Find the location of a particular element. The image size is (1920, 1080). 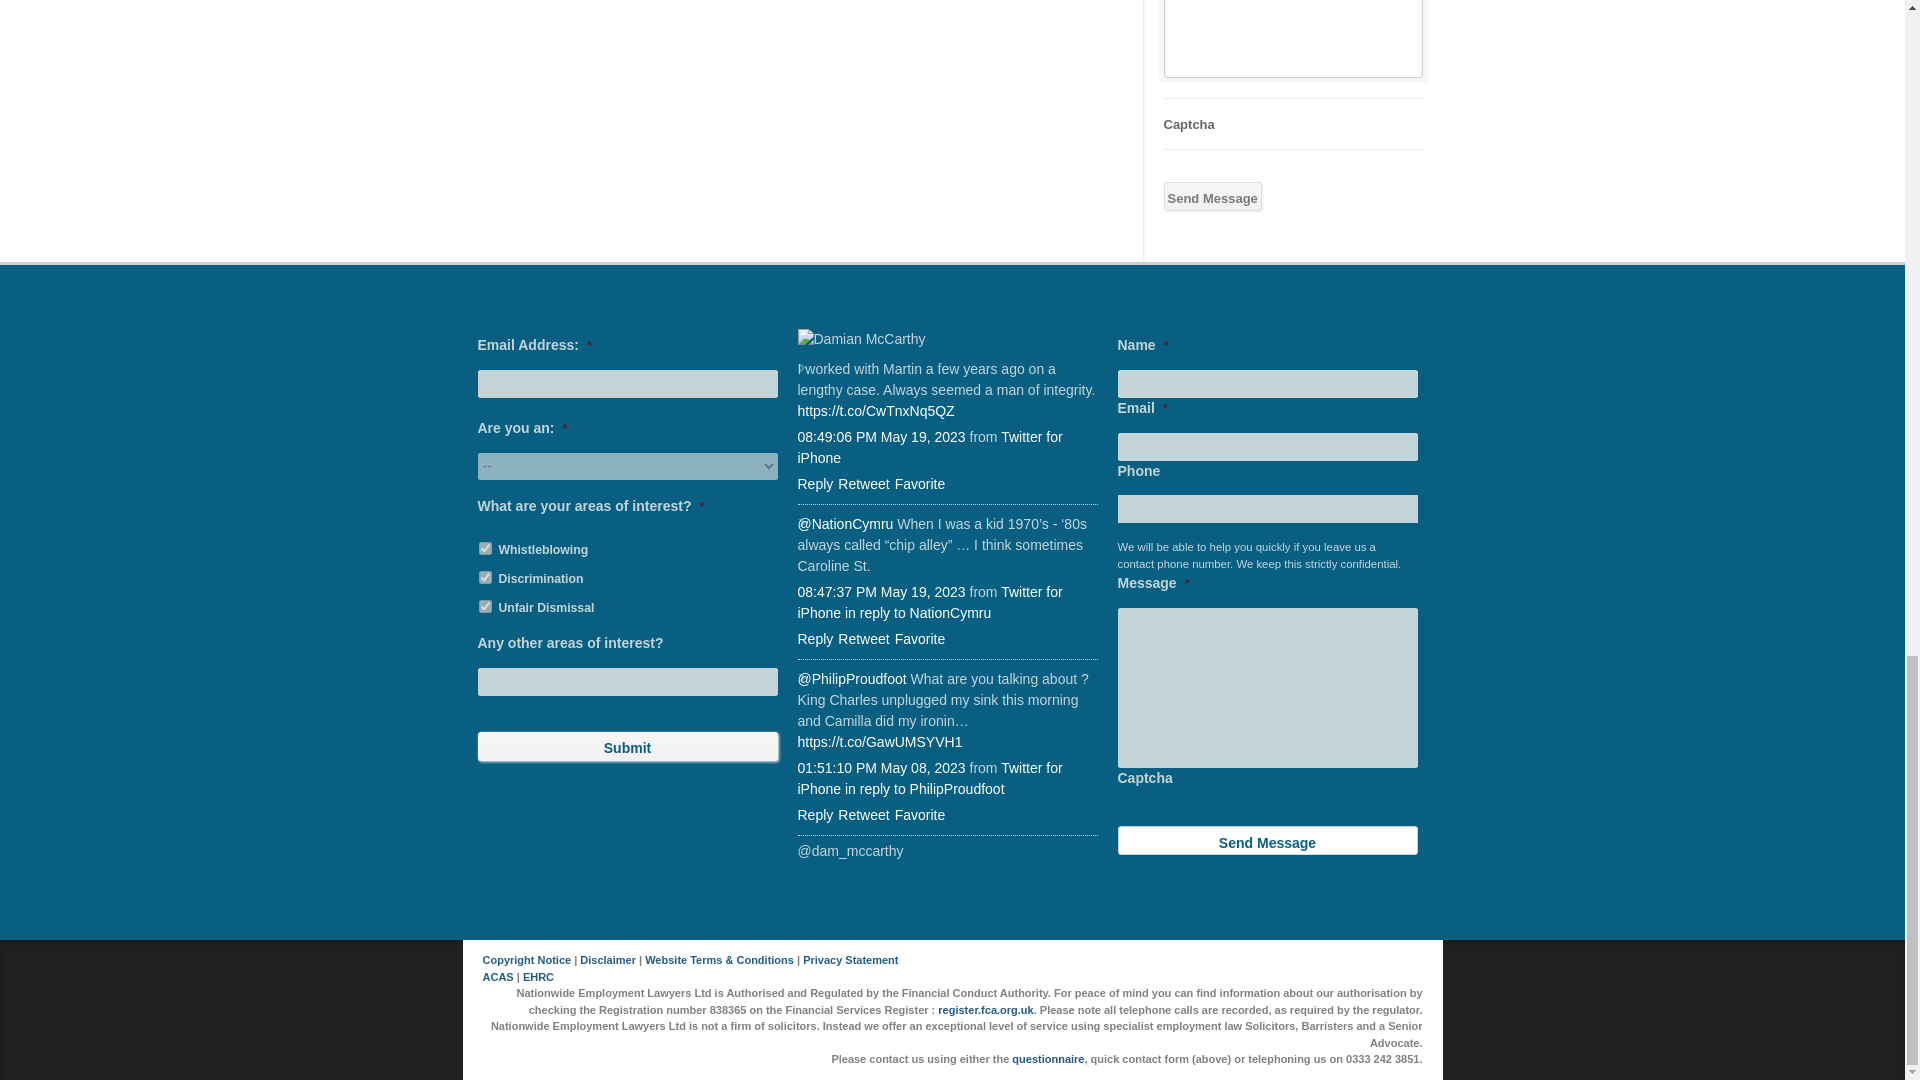

Whistleblowing is located at coordinates (484, 548).